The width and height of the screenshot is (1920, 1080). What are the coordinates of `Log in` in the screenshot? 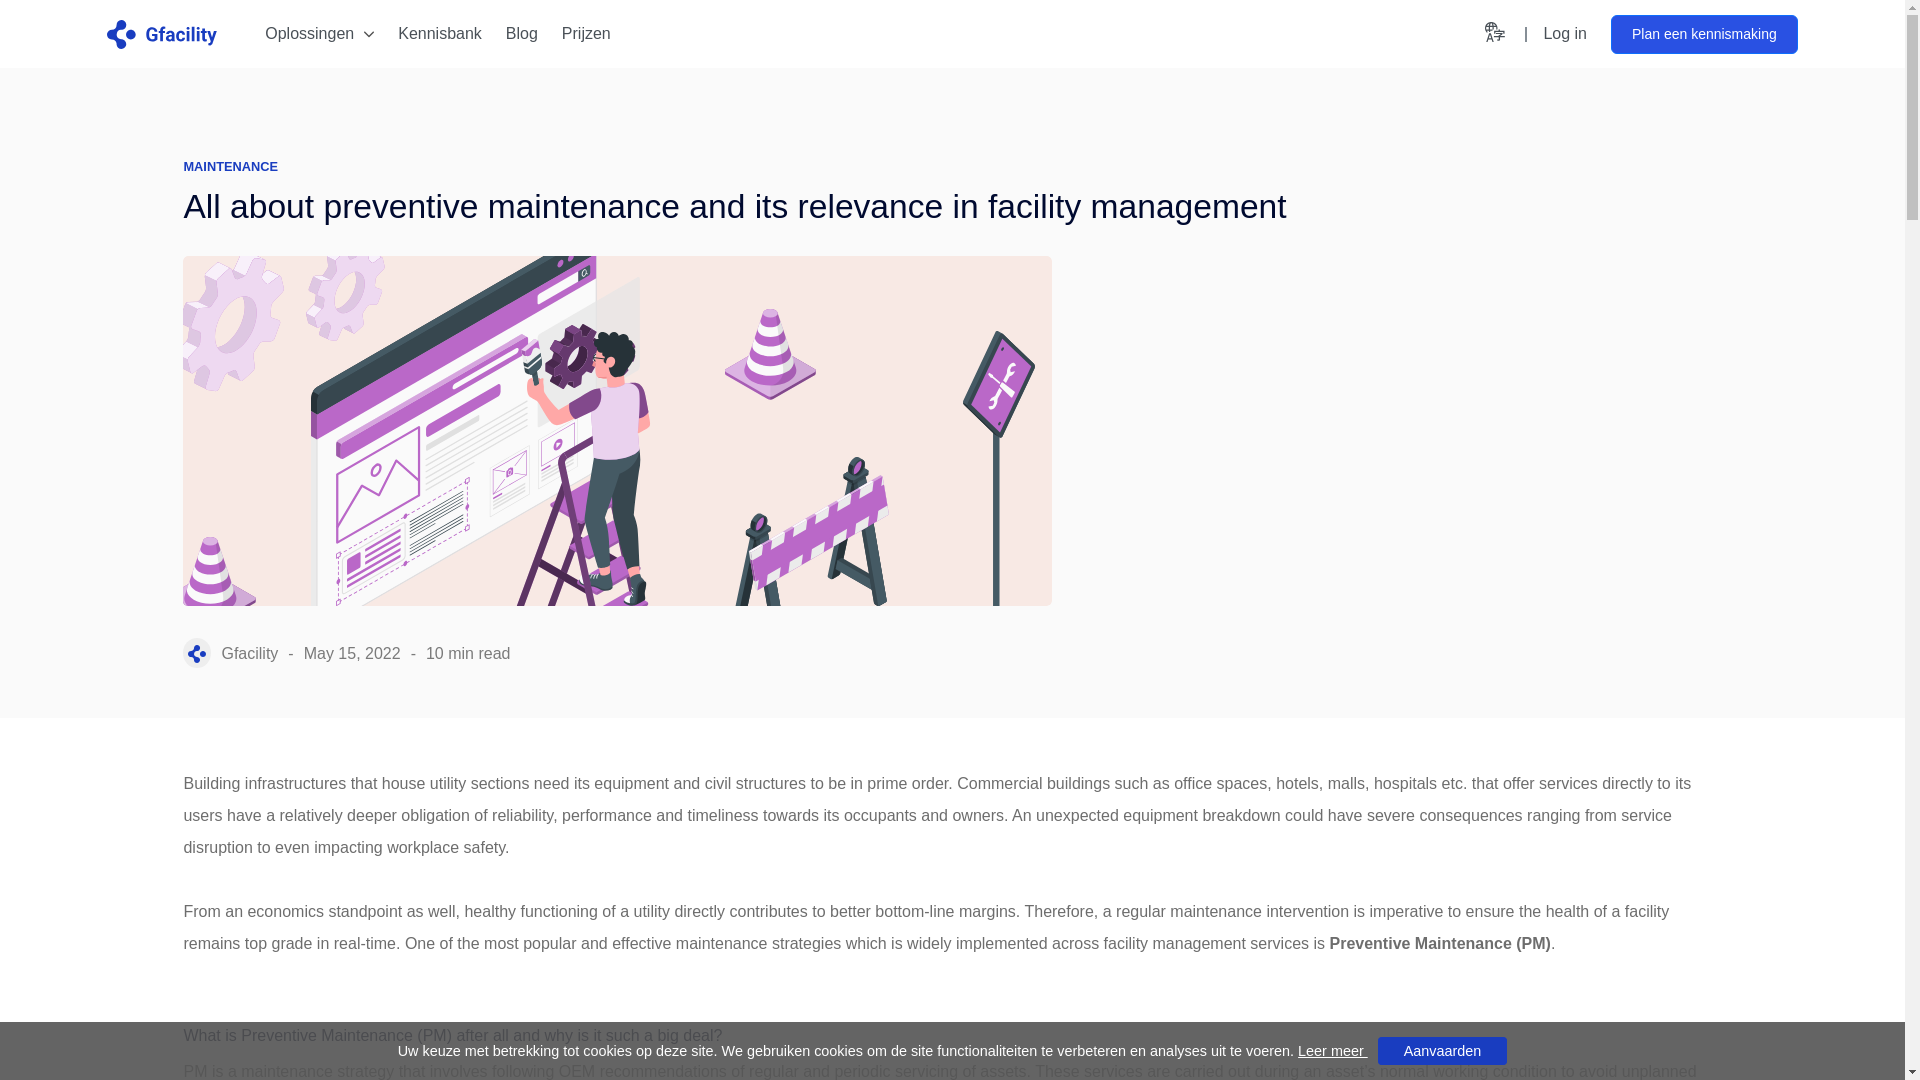 It's located at (586, 34).